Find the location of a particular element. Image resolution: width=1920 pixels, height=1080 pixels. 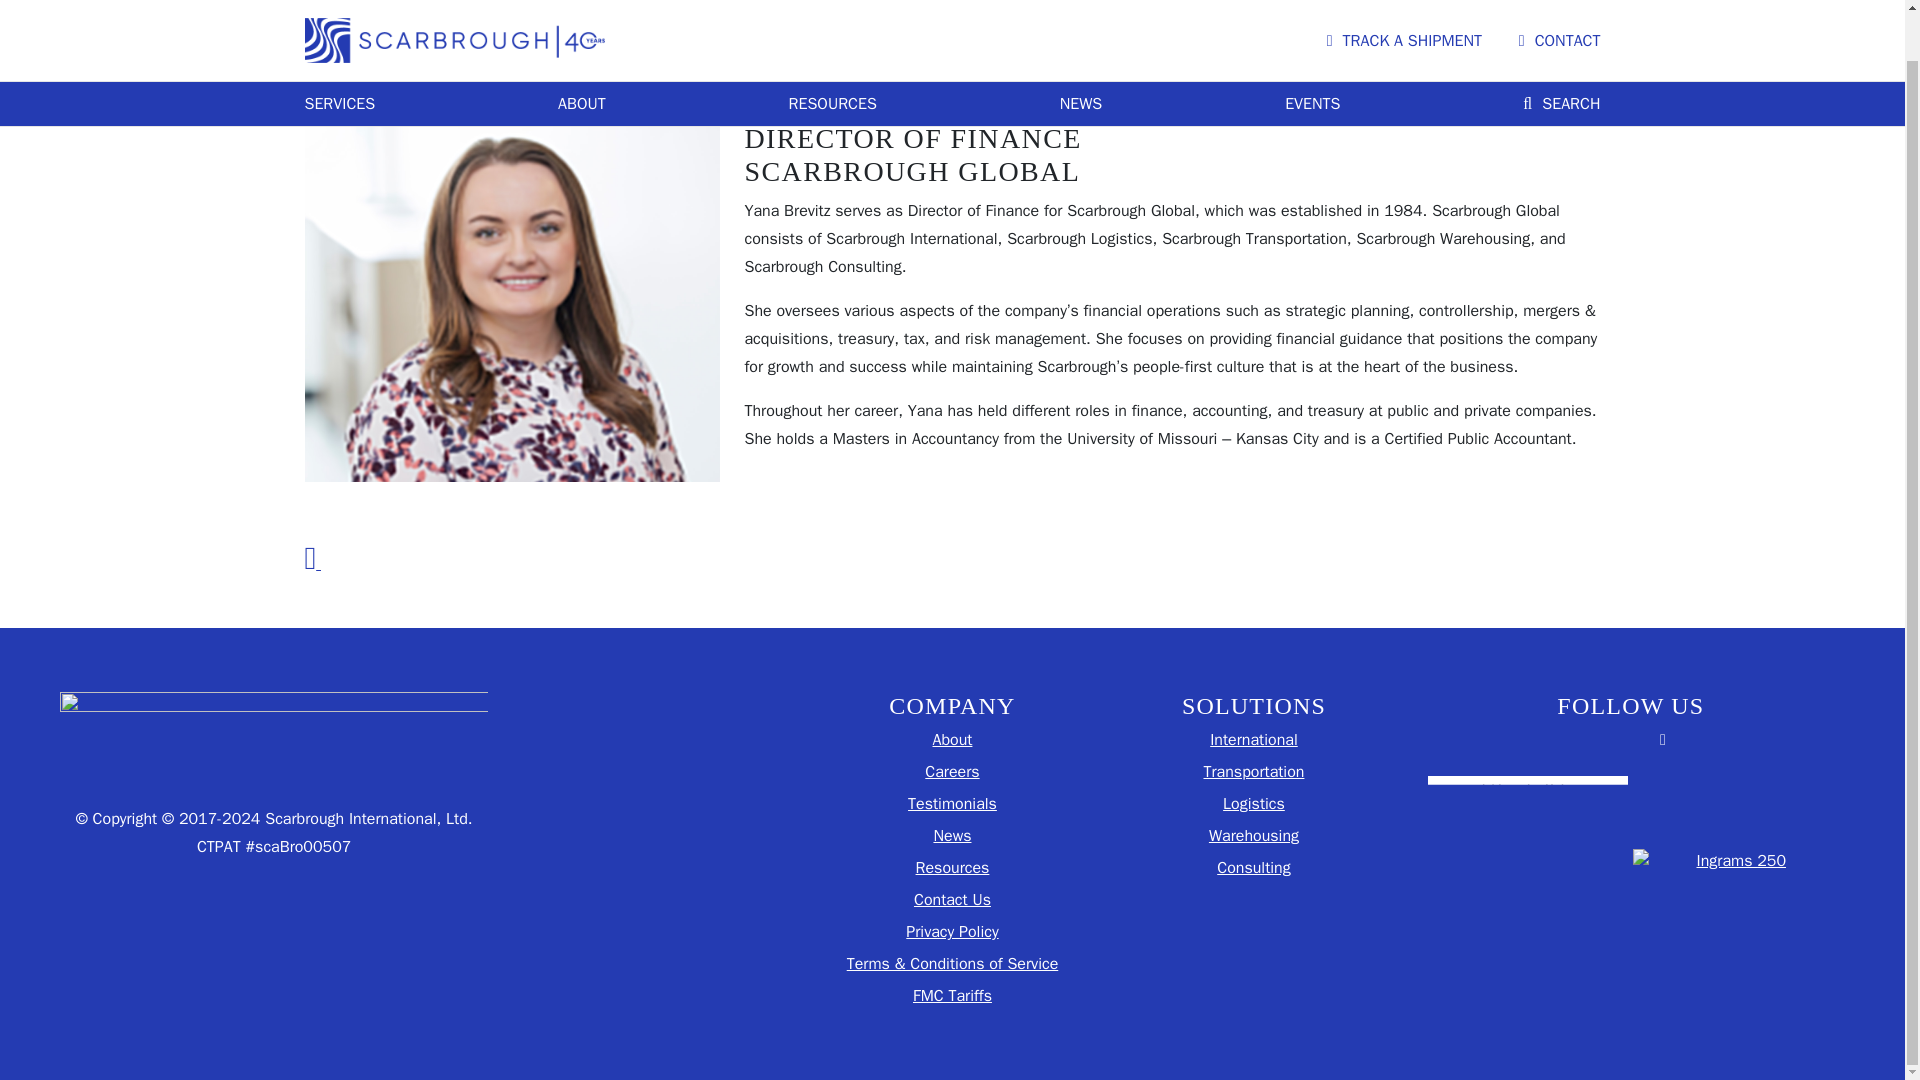

ABOUT is located at coordinates (582, 54).